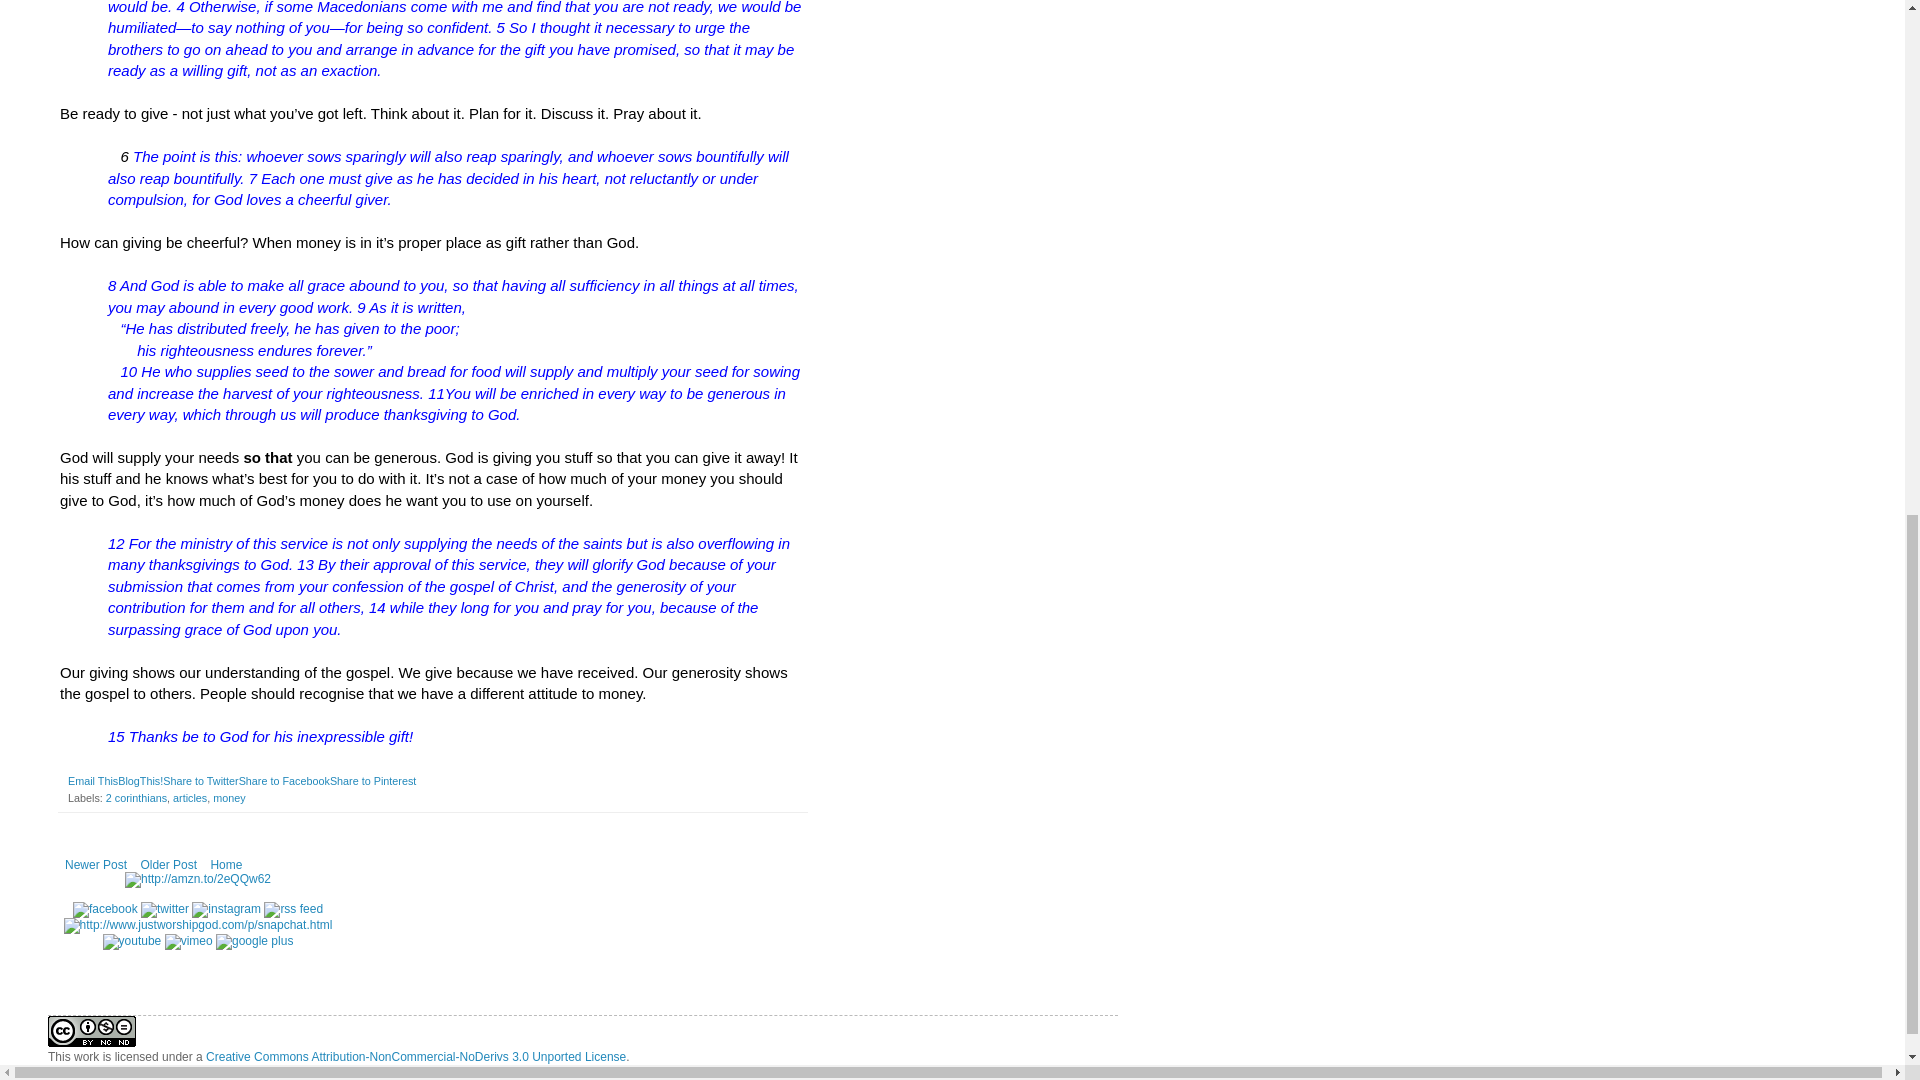 The width and height of the screenshot is (1920, 1080). Describe the element at coordinates (229, 797) in the screenshot. I see `money` at that location.